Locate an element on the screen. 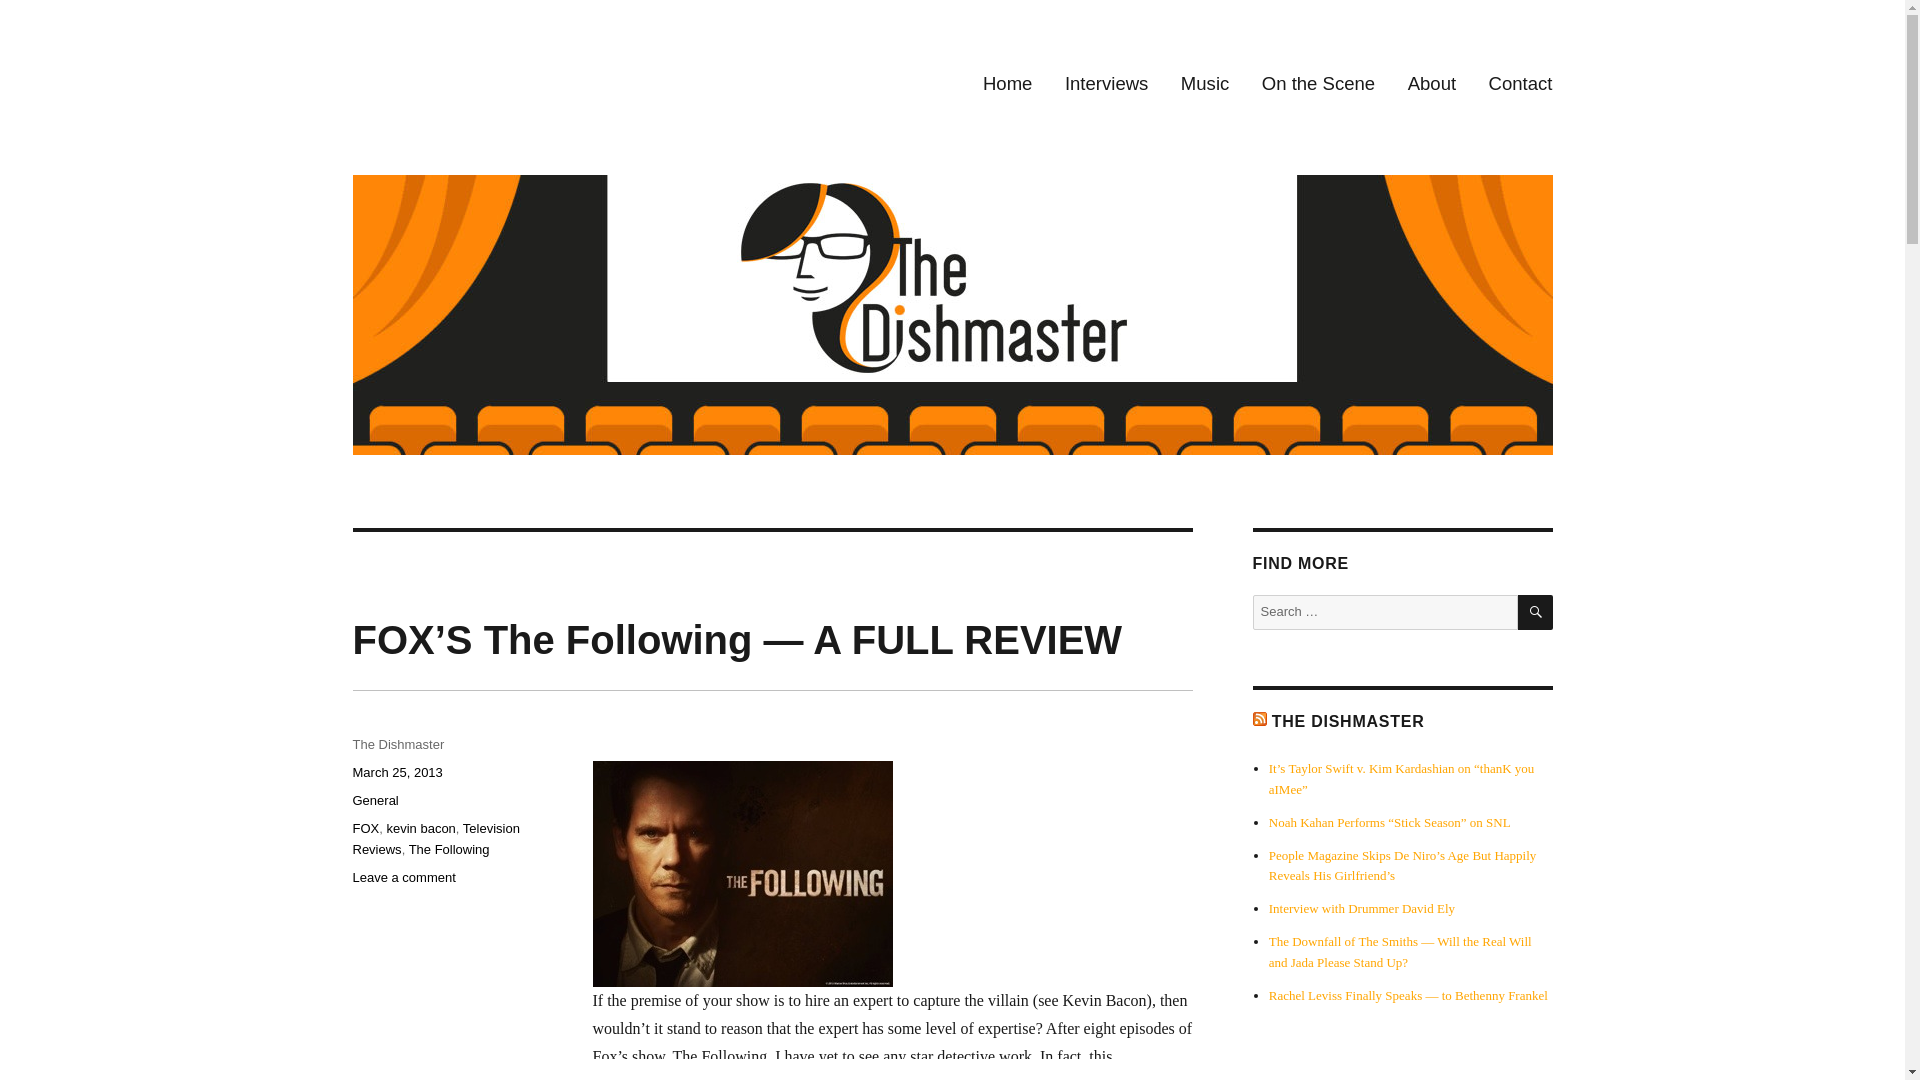  Music is located at coordinates (1206, 84).